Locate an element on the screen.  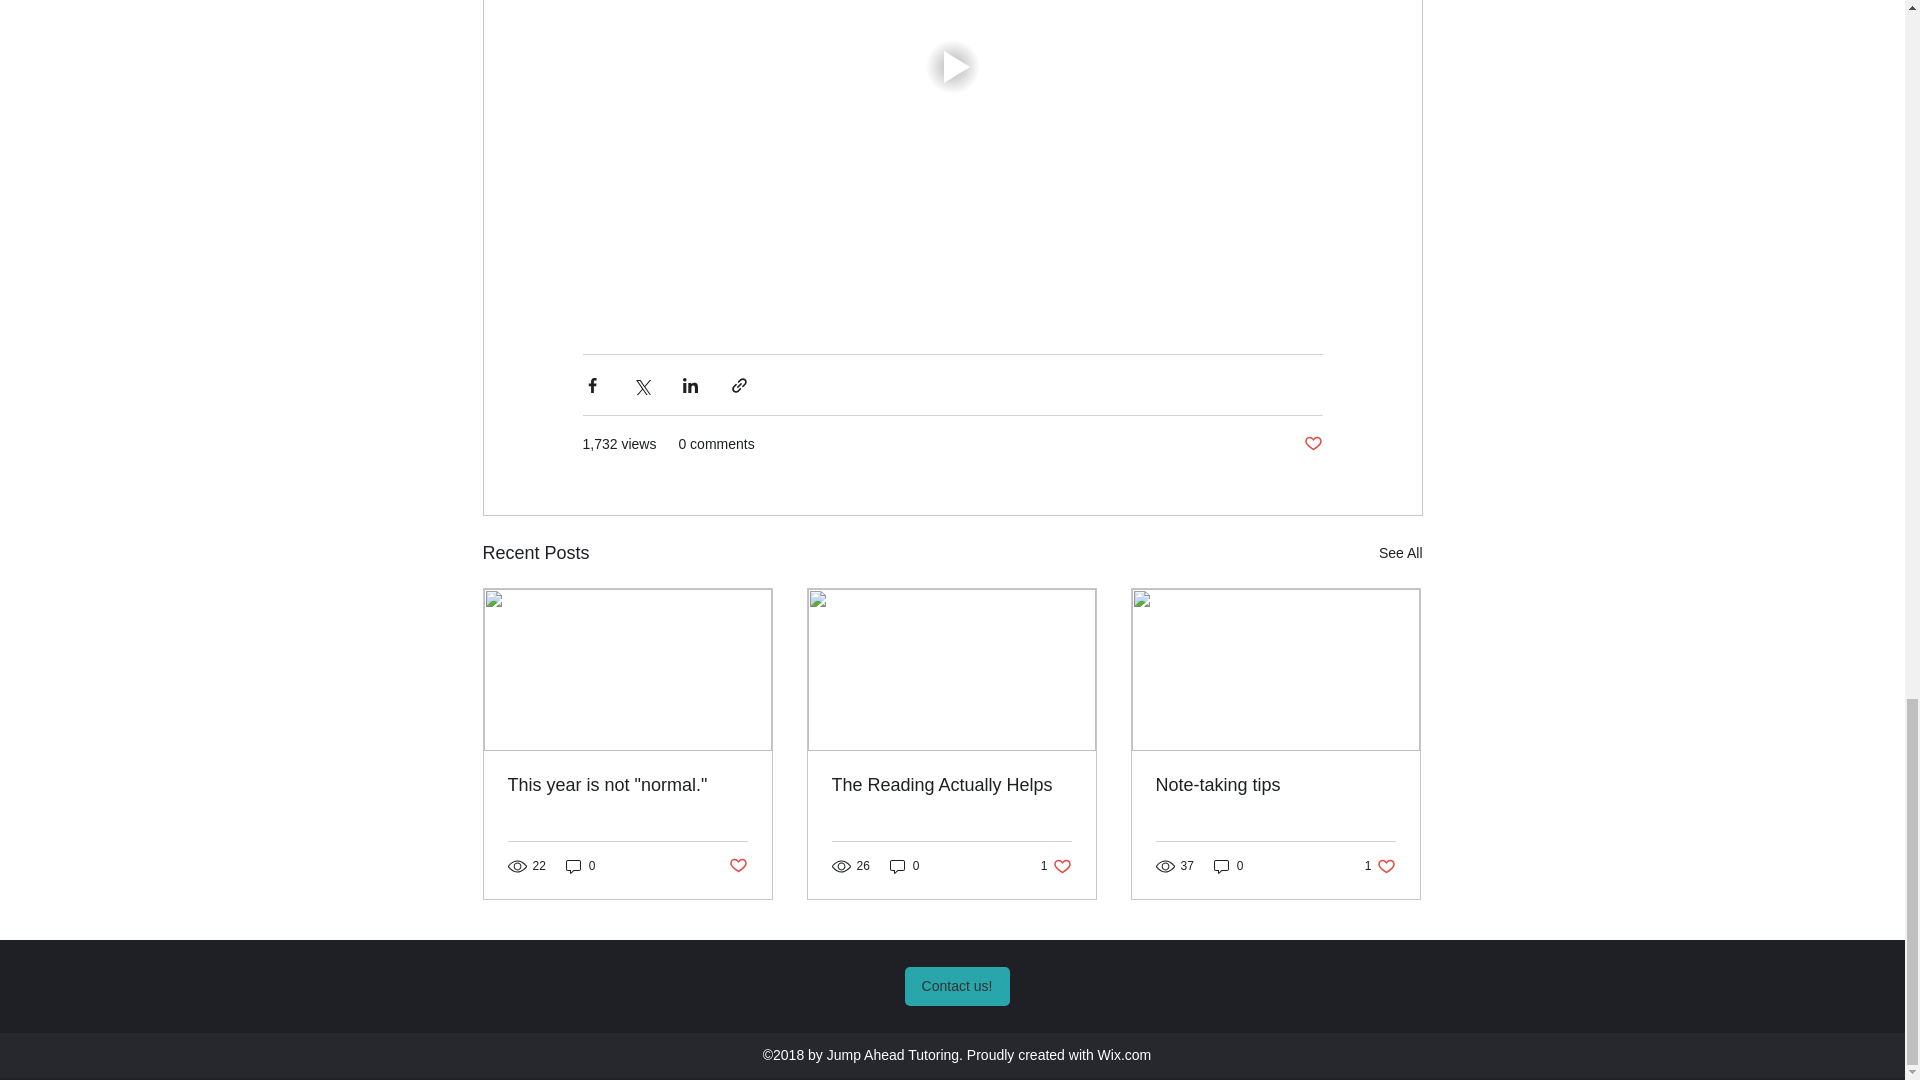
Note-taking tips is located at coordinates (1275, 785).